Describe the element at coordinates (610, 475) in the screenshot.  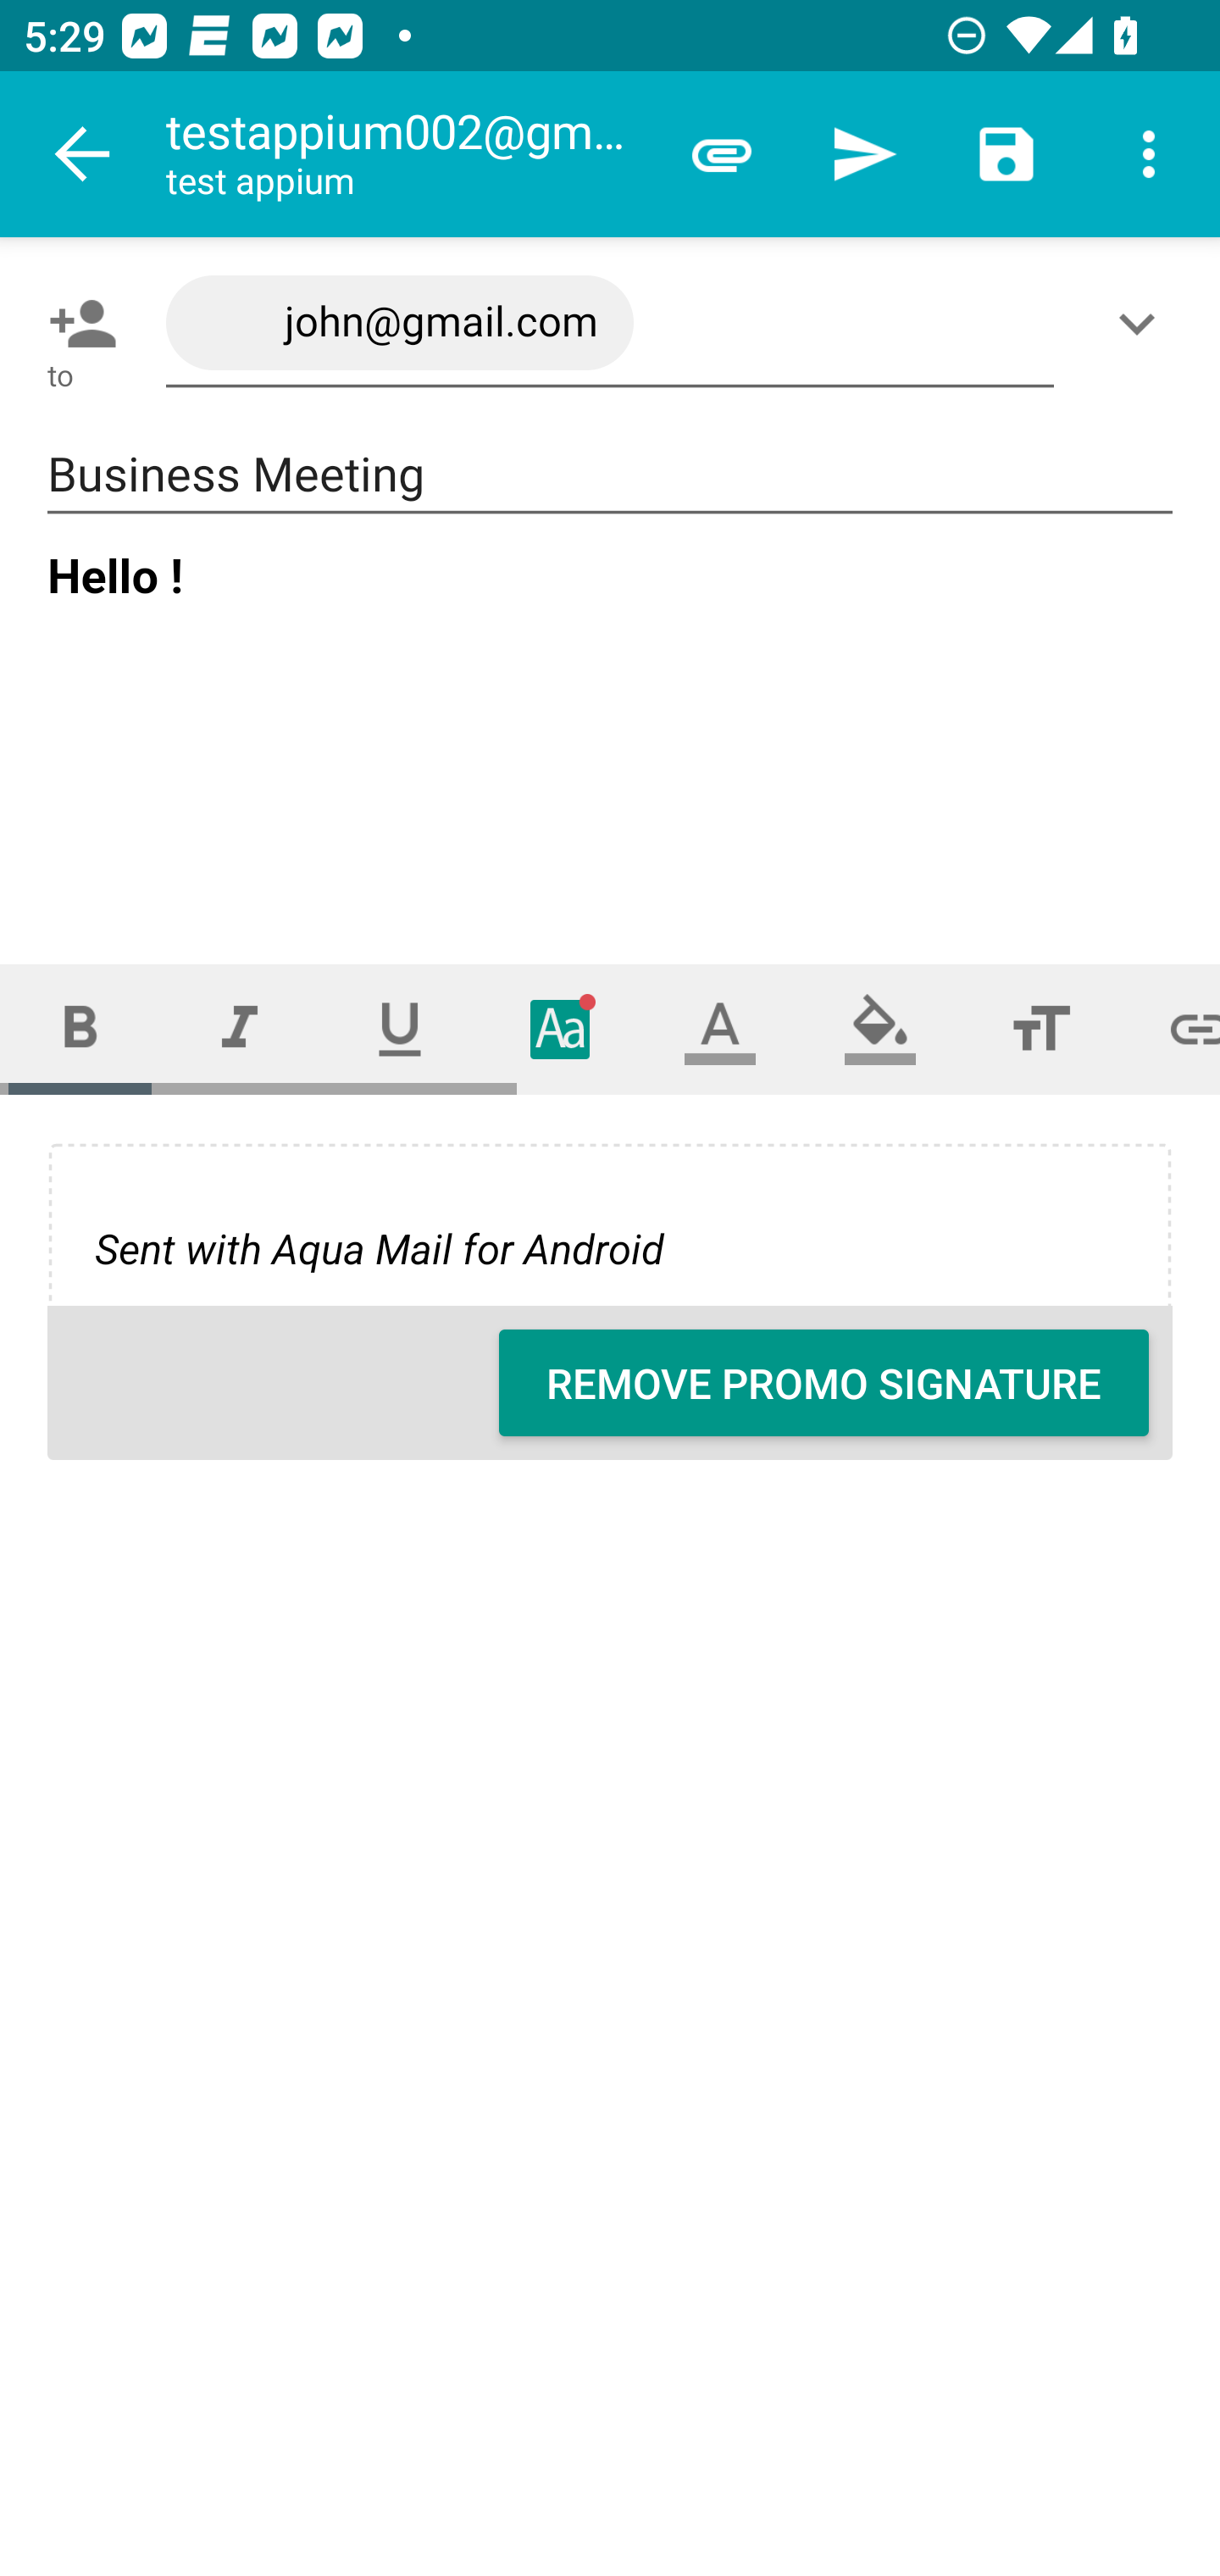
I see `Business Meeting` at that location.